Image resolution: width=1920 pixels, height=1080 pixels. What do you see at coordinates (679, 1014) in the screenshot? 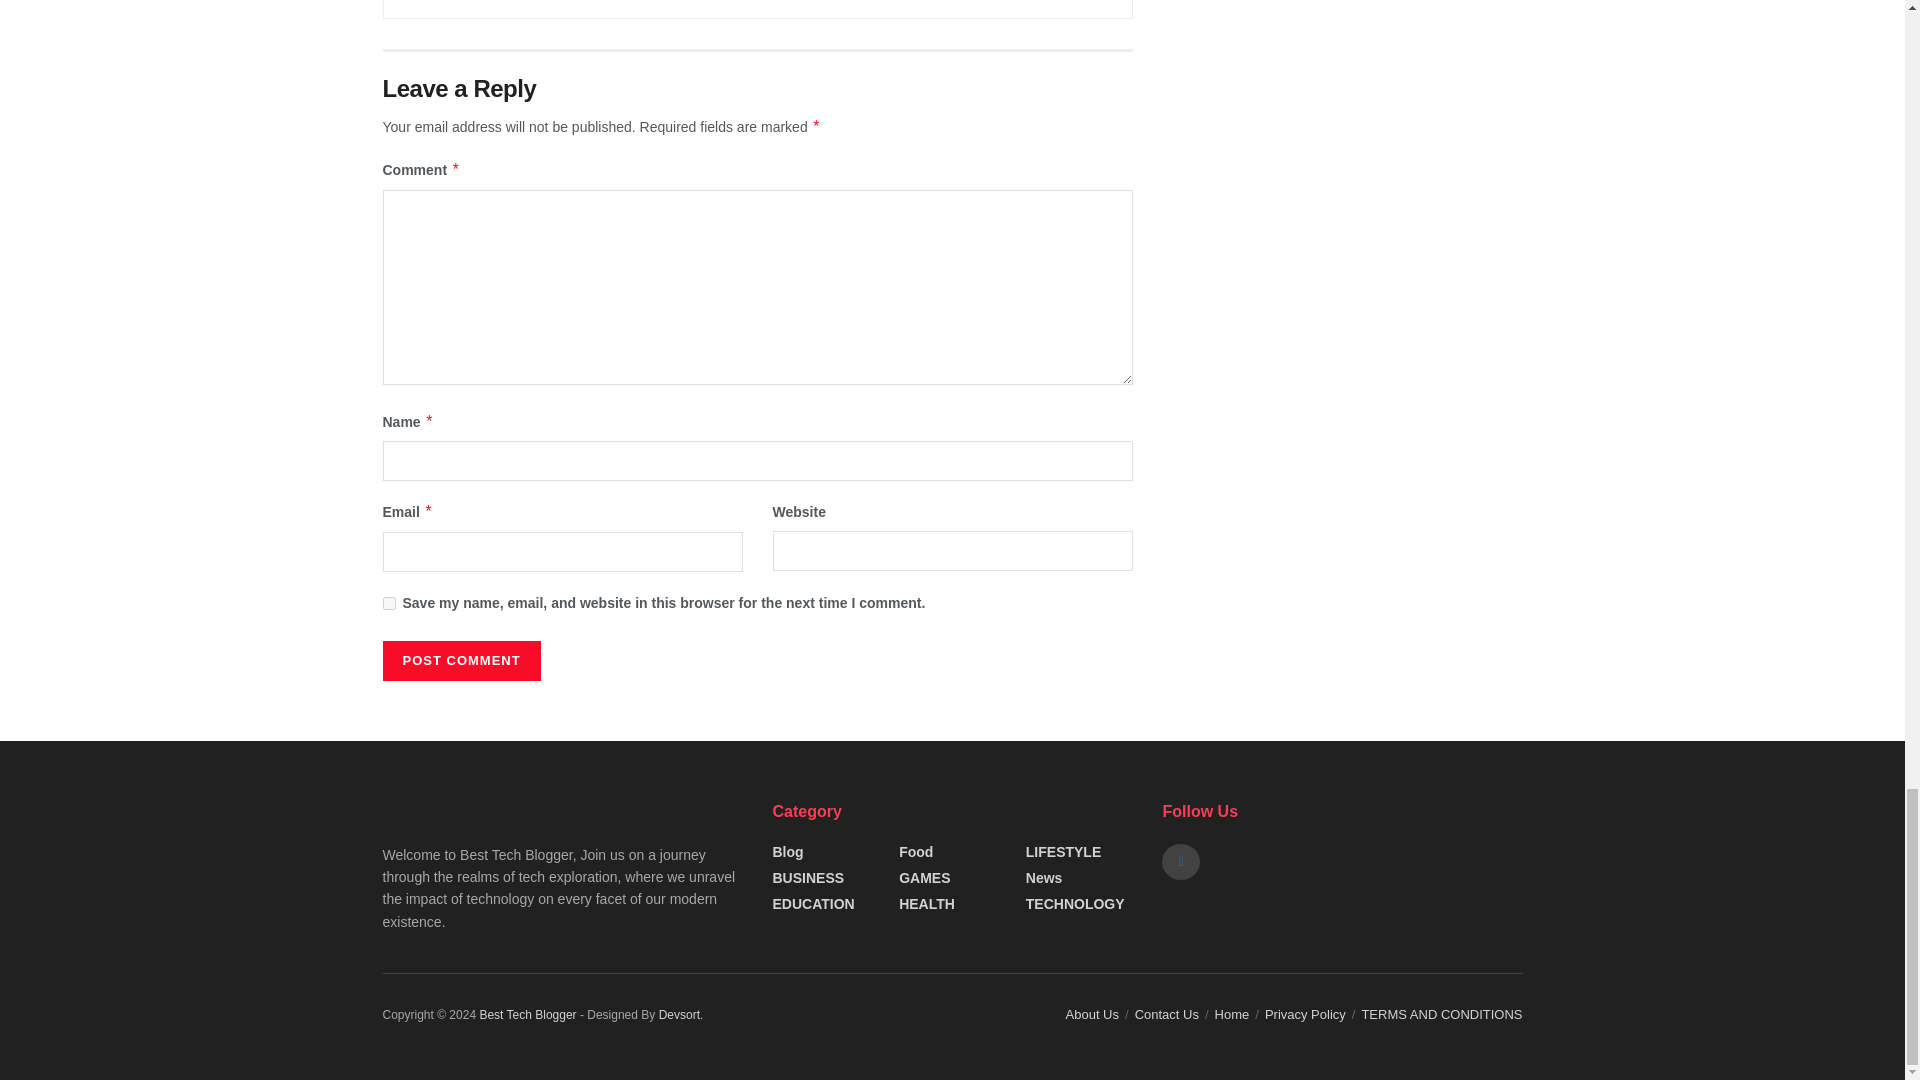
I see `Devsort` at bounding box center [679, 1014].